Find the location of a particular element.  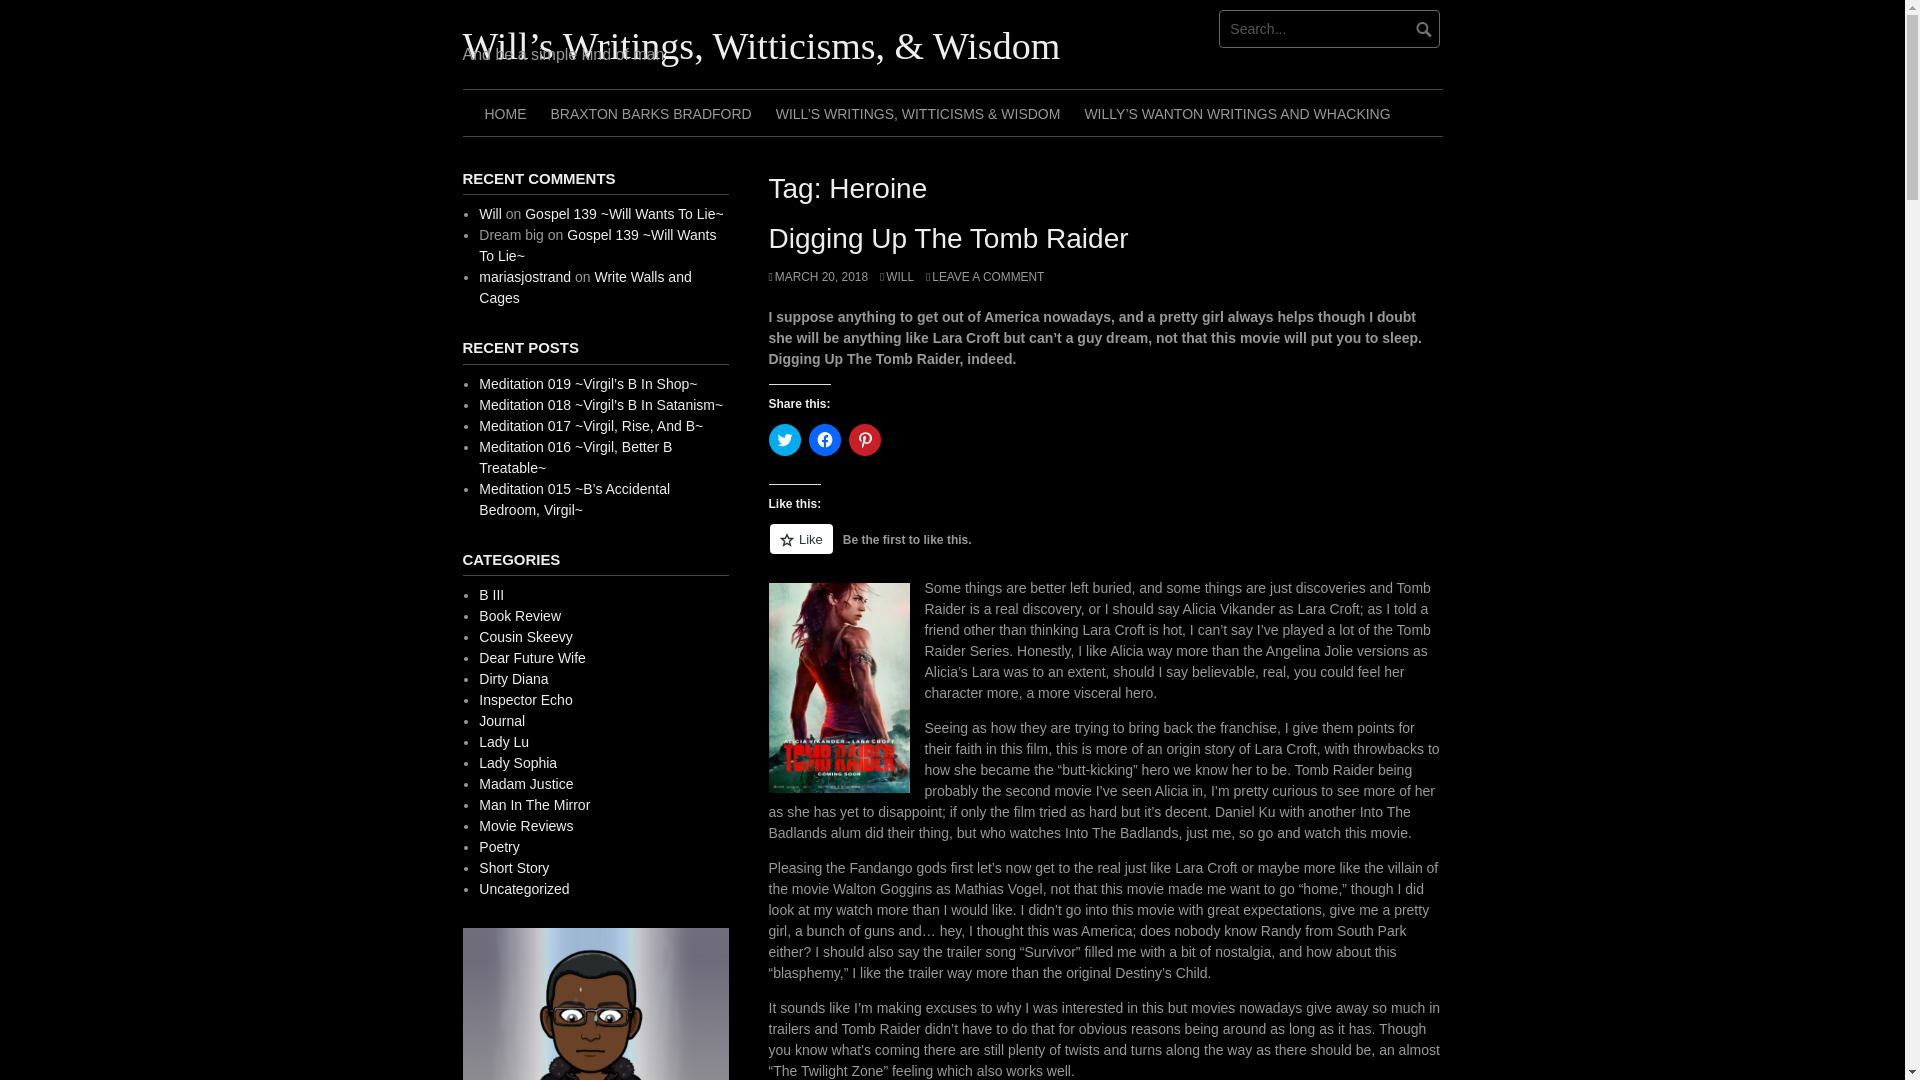

Search for: is located at coordinates (1330, 28).